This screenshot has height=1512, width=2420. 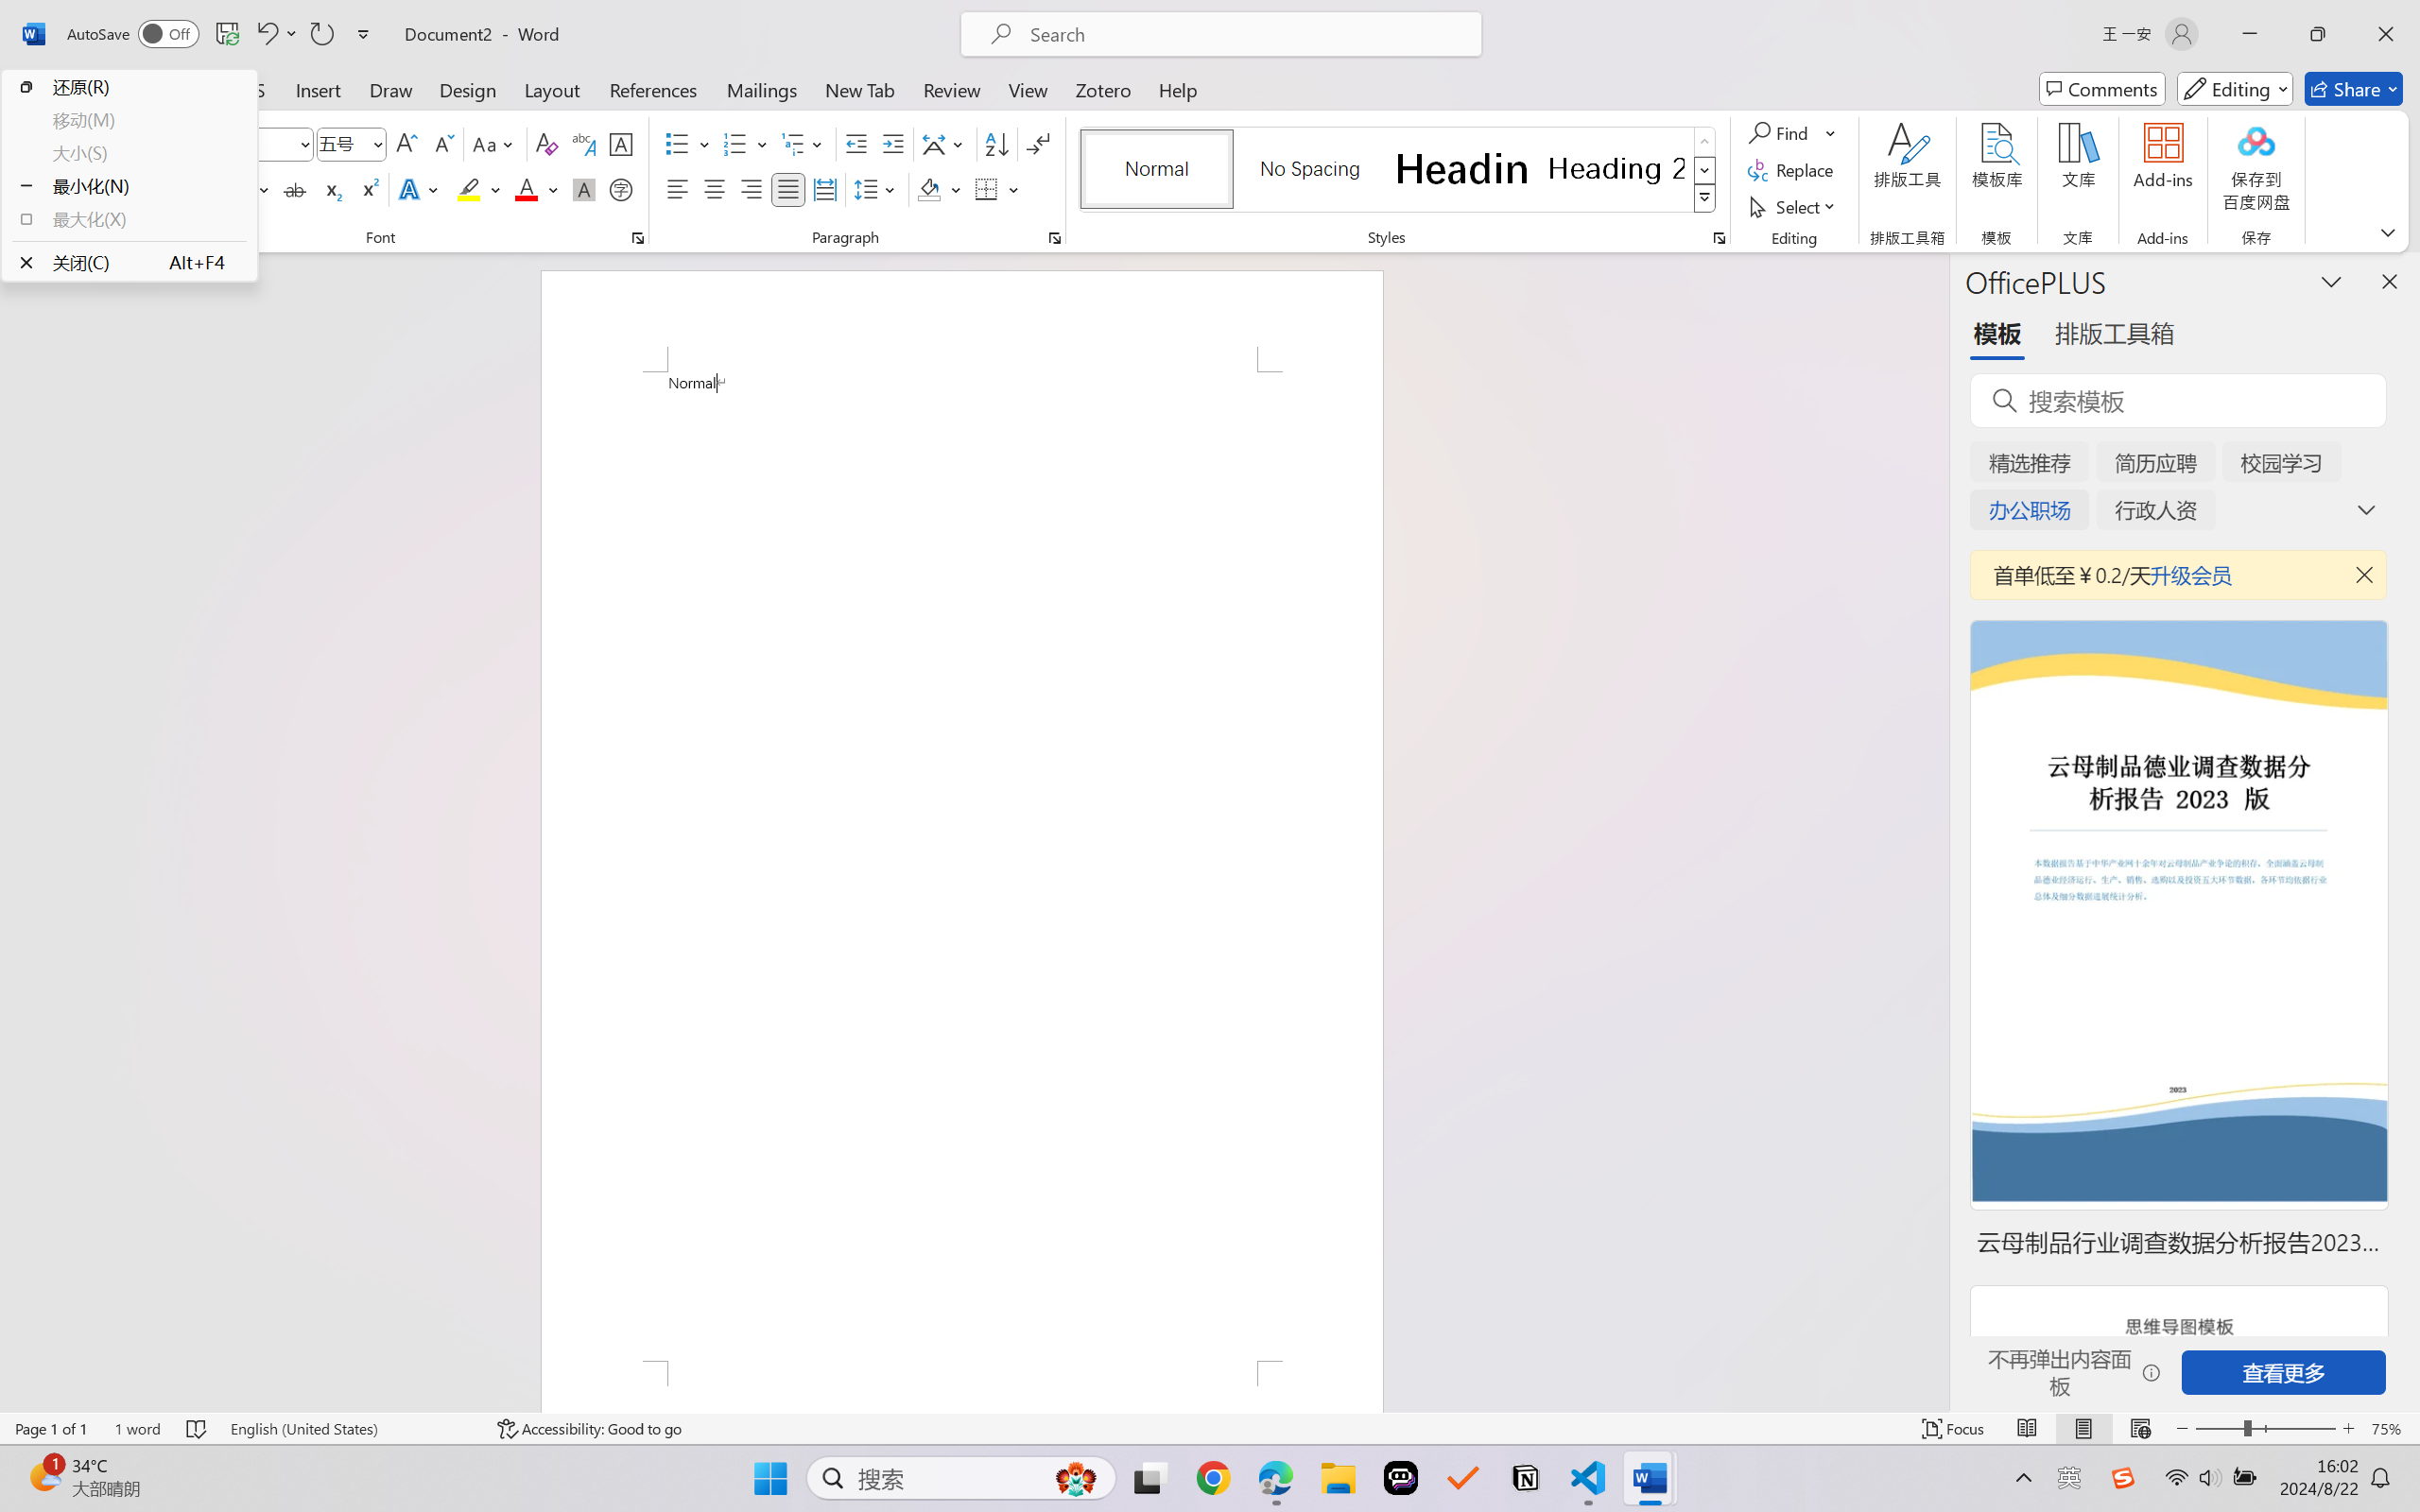 I want to click on Font Color, so click(x=537, y=189).